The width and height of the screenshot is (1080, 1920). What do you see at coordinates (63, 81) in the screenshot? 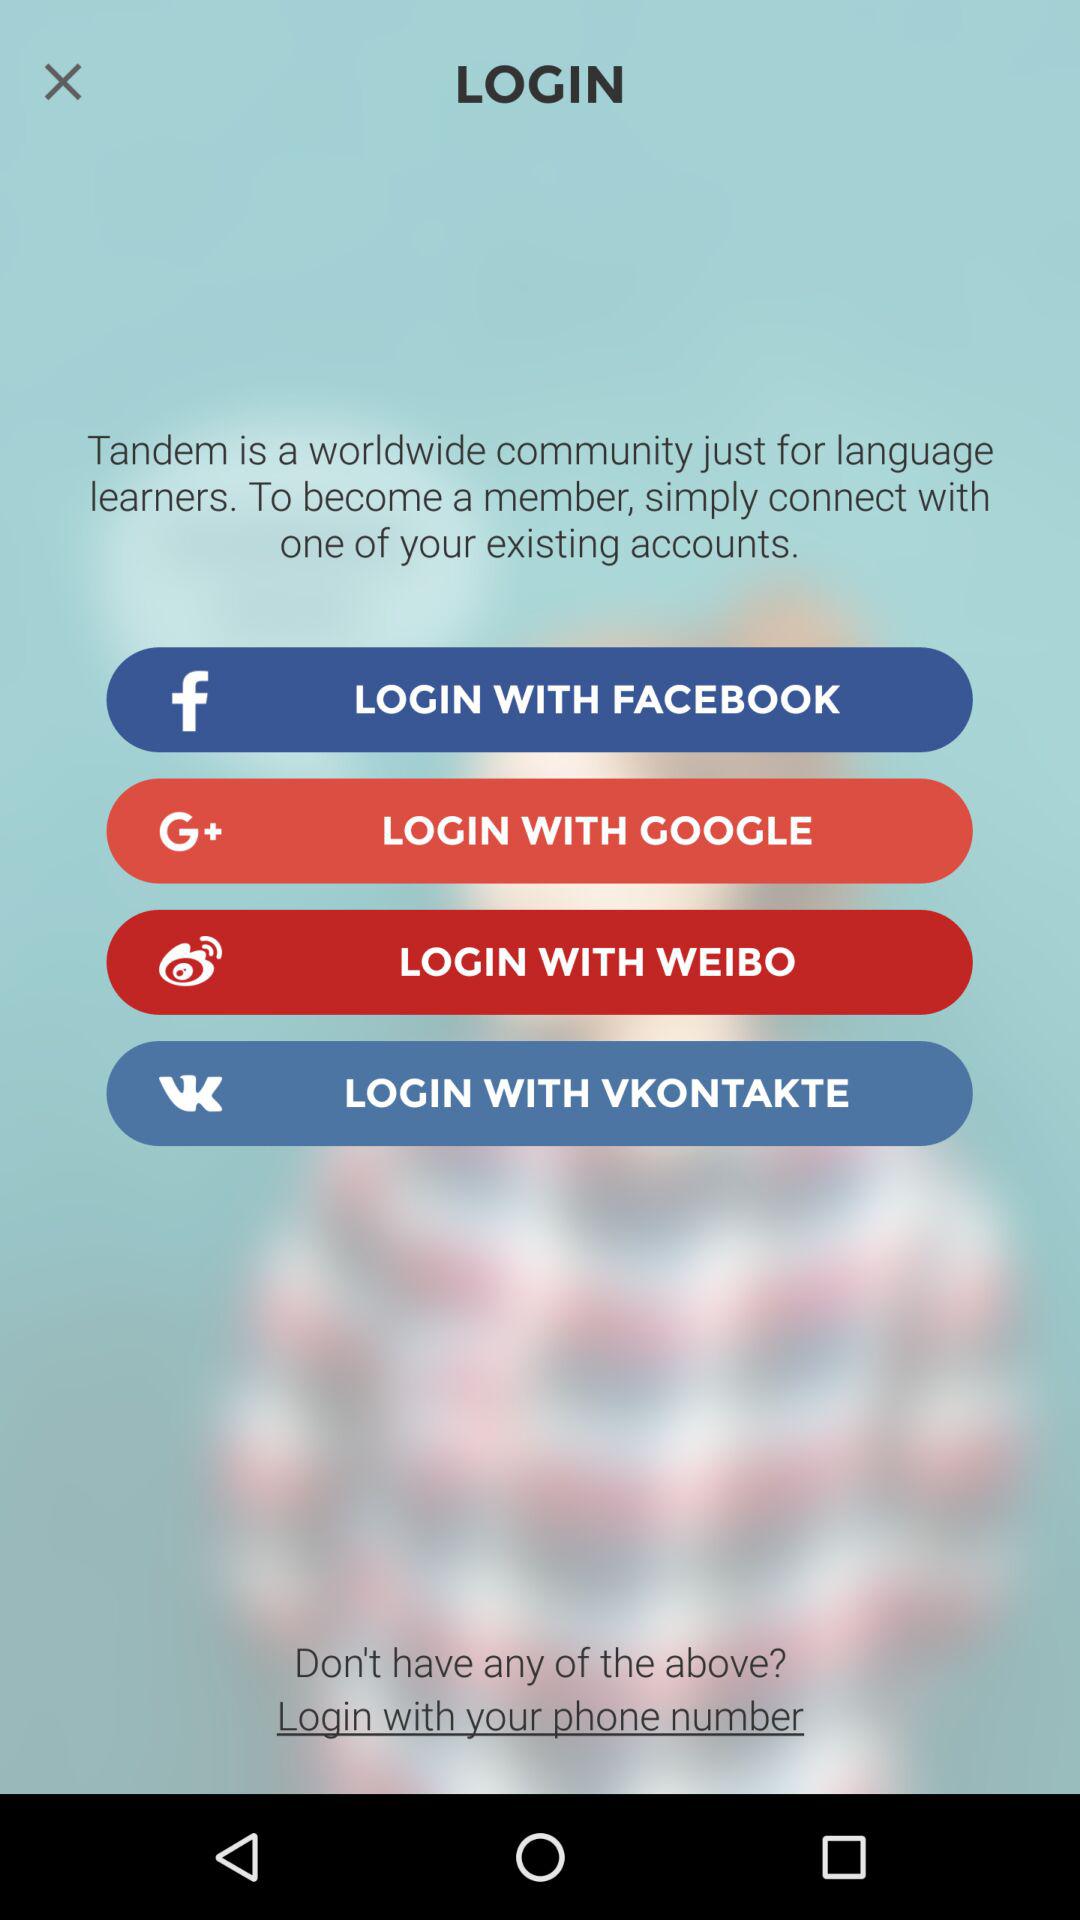
I see `close login` at bounding box center [63, 81].